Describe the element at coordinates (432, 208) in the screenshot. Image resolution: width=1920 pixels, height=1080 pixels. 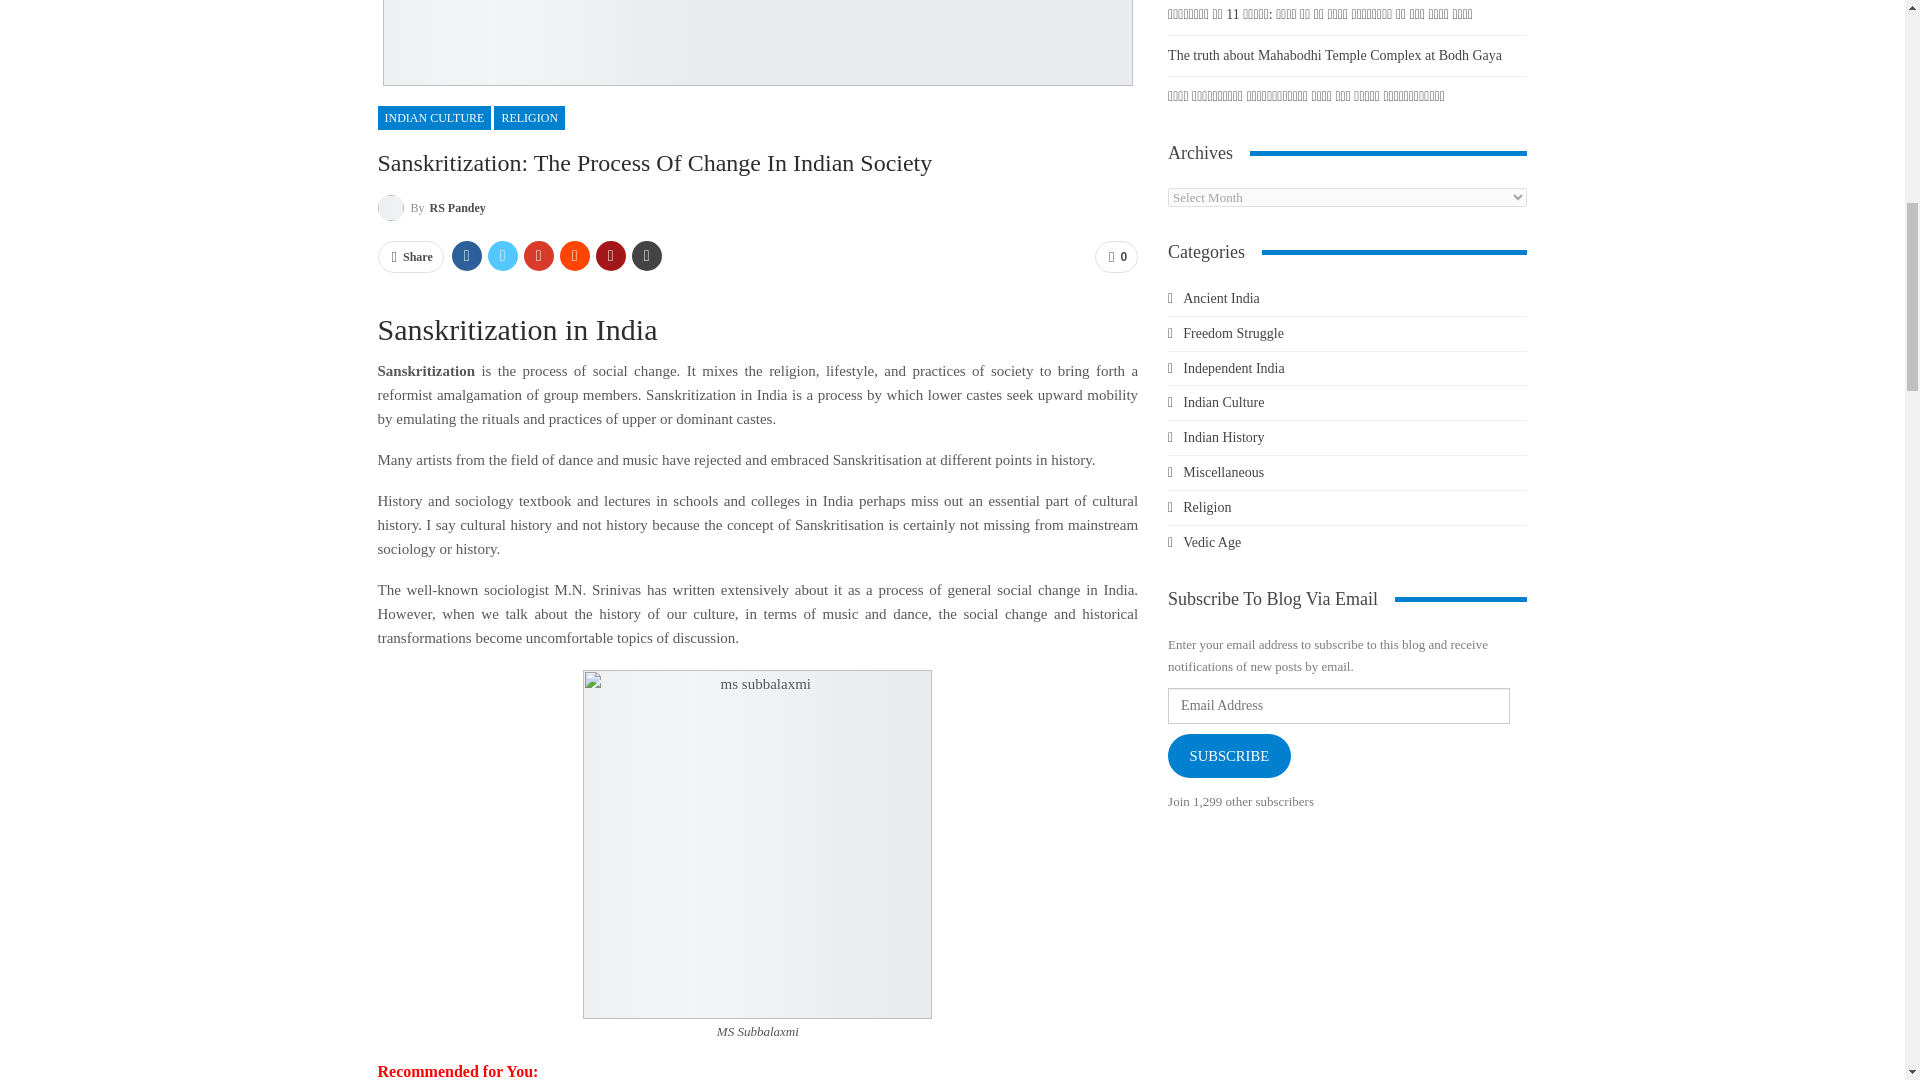
I see `By RS Pandey` at that location.